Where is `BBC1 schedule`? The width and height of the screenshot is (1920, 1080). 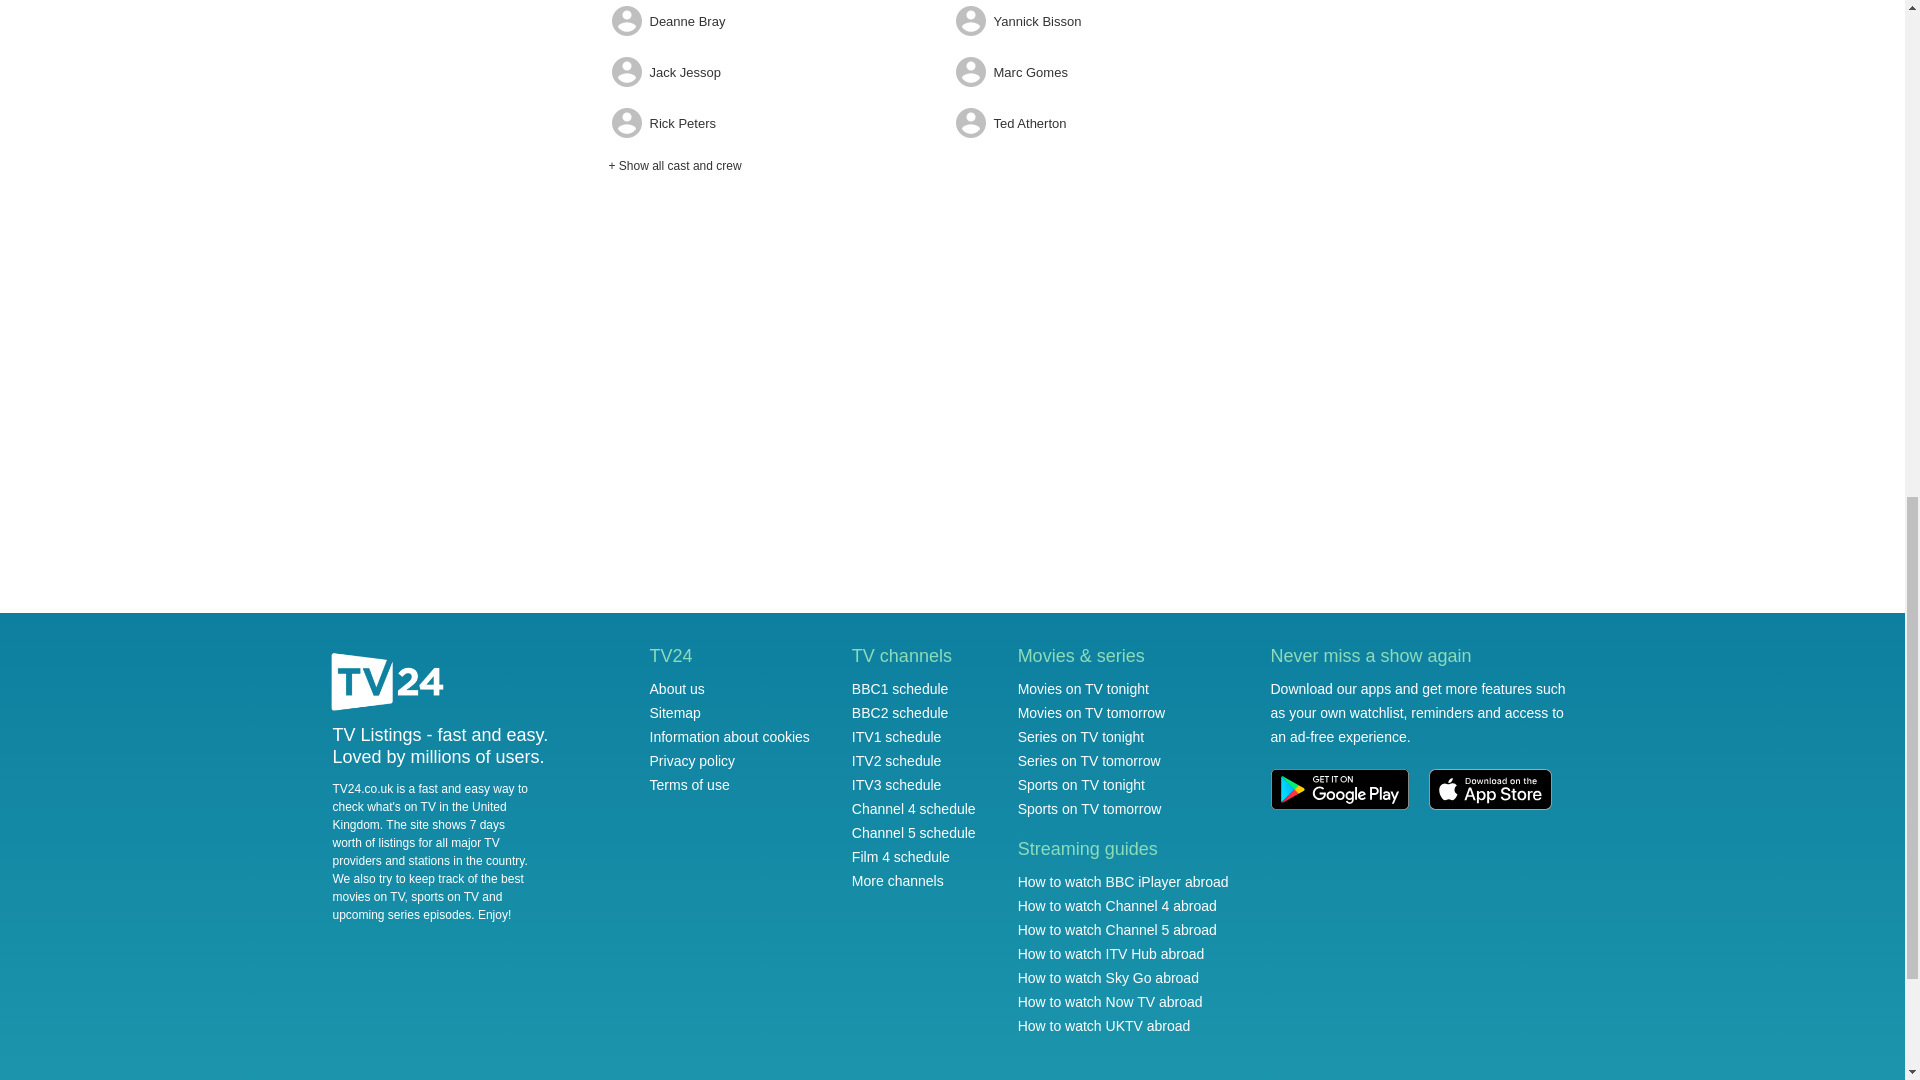
BBC1 schedule is located at coordinates (900, 688).